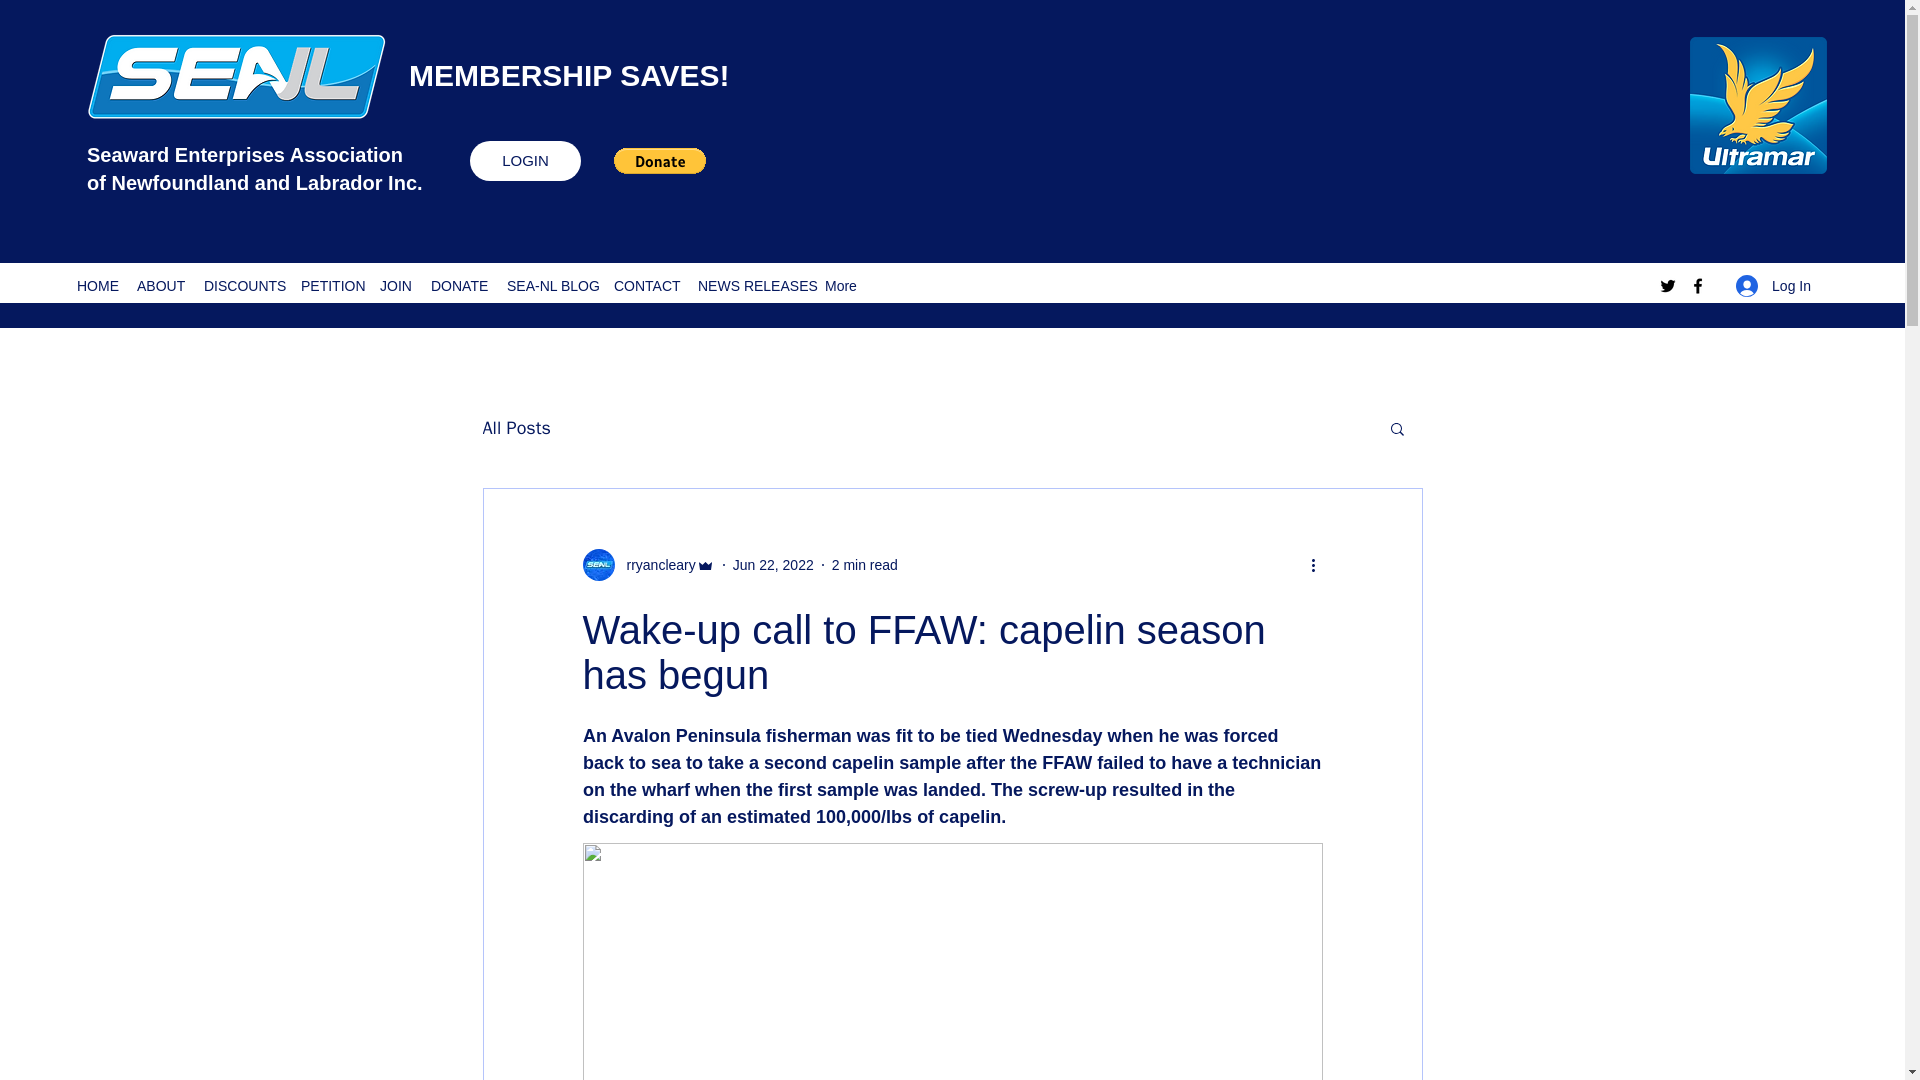  Describe the element at coordinates (458, 286) in the screenshot. I see `DONATE` at that location.